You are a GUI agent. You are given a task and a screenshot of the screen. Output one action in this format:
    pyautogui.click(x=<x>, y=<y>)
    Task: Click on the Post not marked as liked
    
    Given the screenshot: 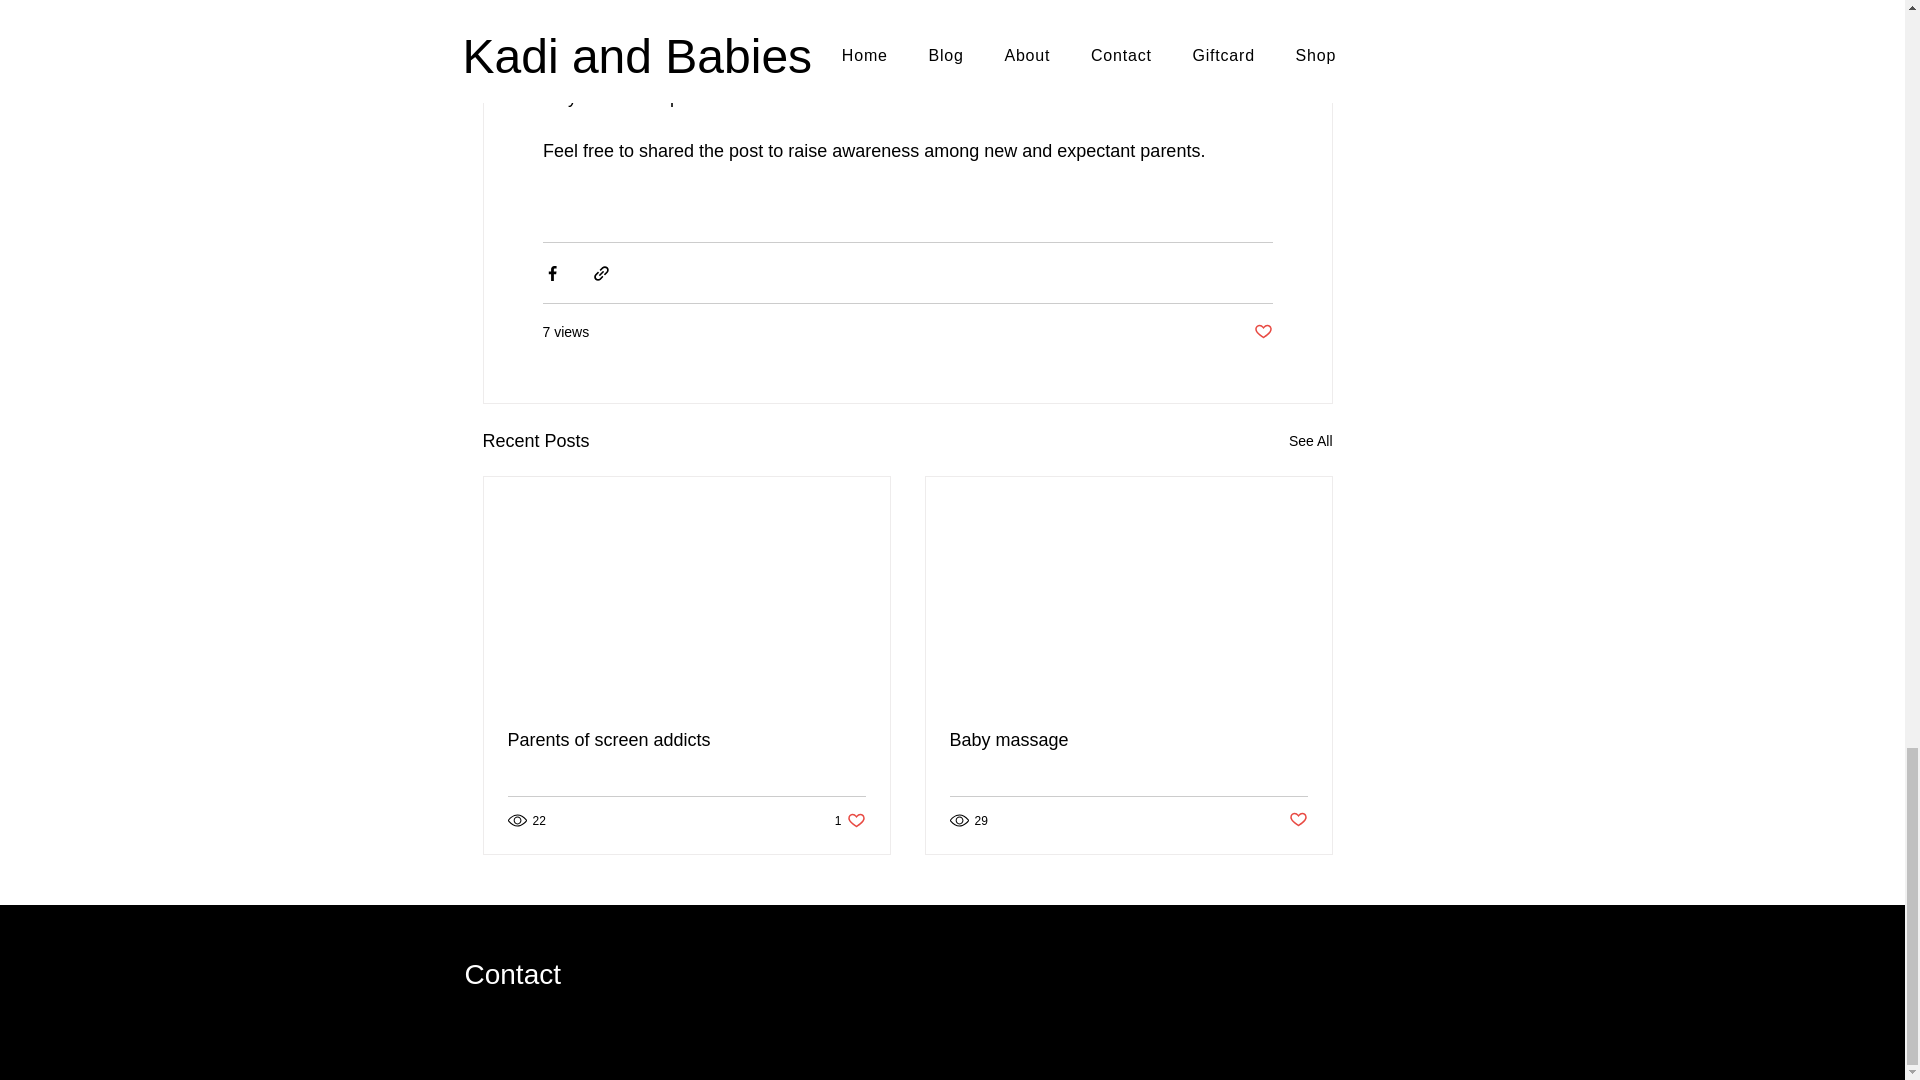 What is the action you would take?
    pyautogui.click(x=1262, y=332)
    